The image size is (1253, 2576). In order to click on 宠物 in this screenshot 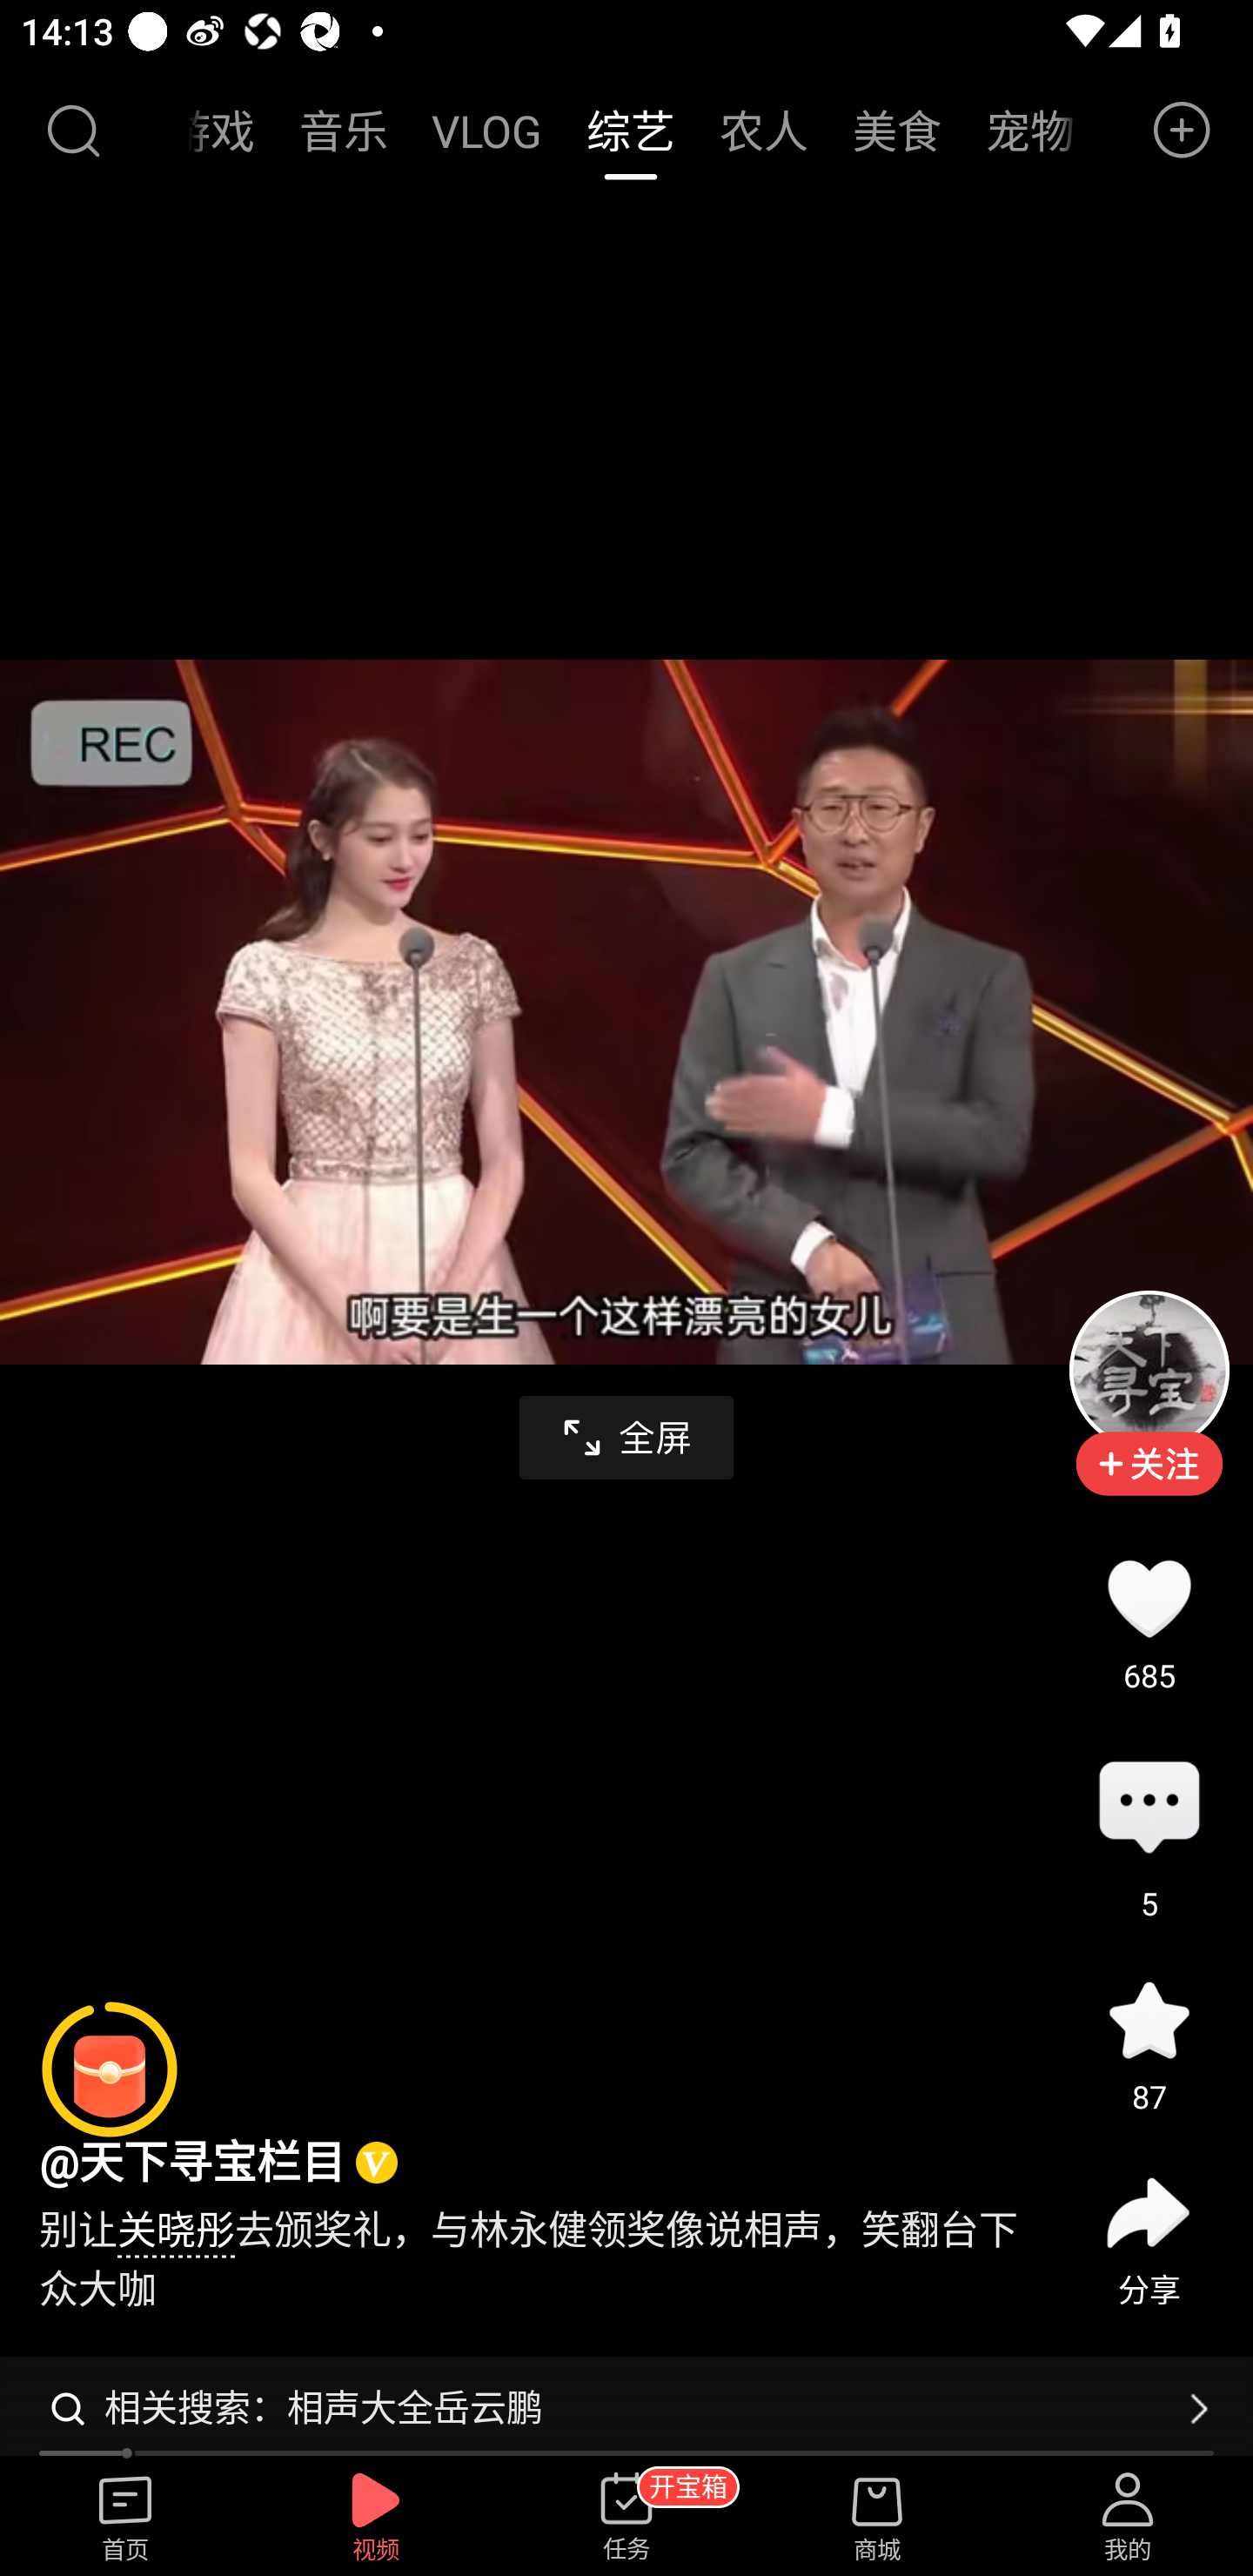, I will do `click(1020, 130)`.